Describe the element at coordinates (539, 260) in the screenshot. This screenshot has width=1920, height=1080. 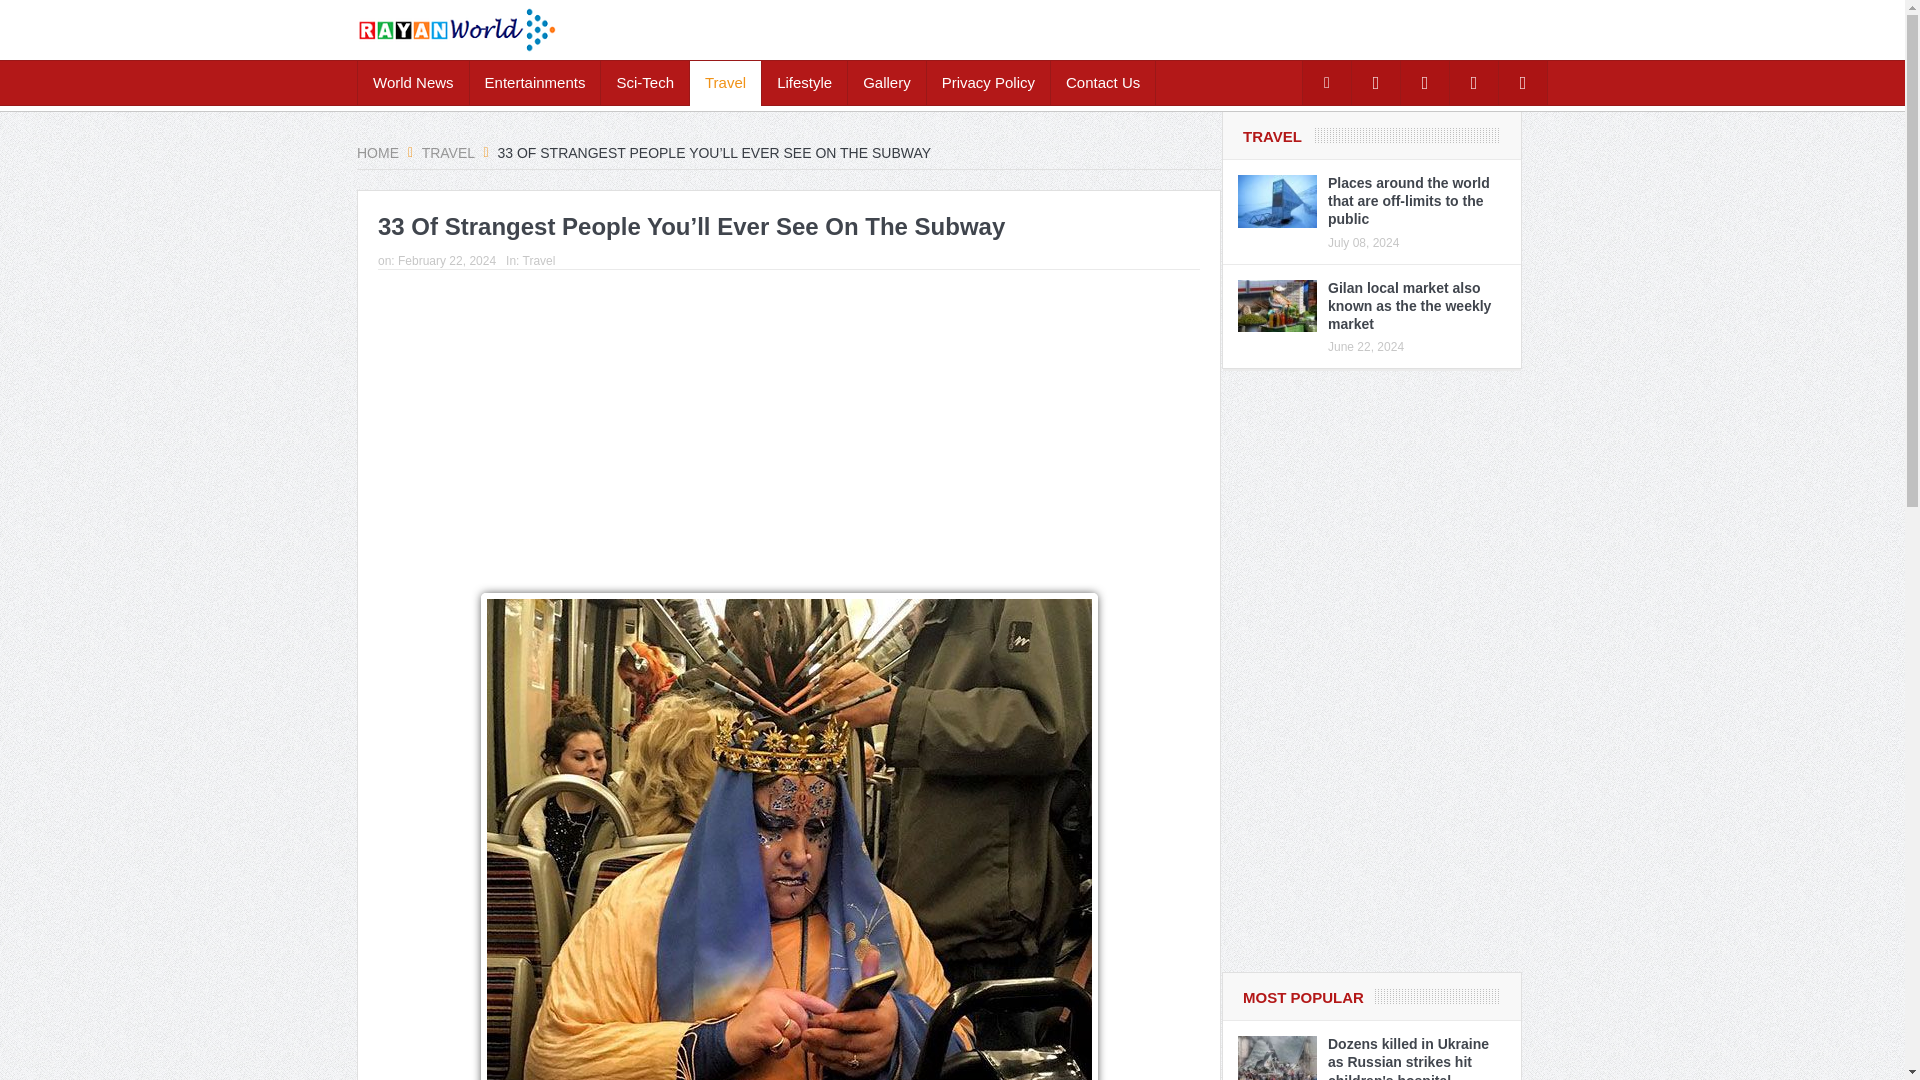
I see `Travel` at that location.